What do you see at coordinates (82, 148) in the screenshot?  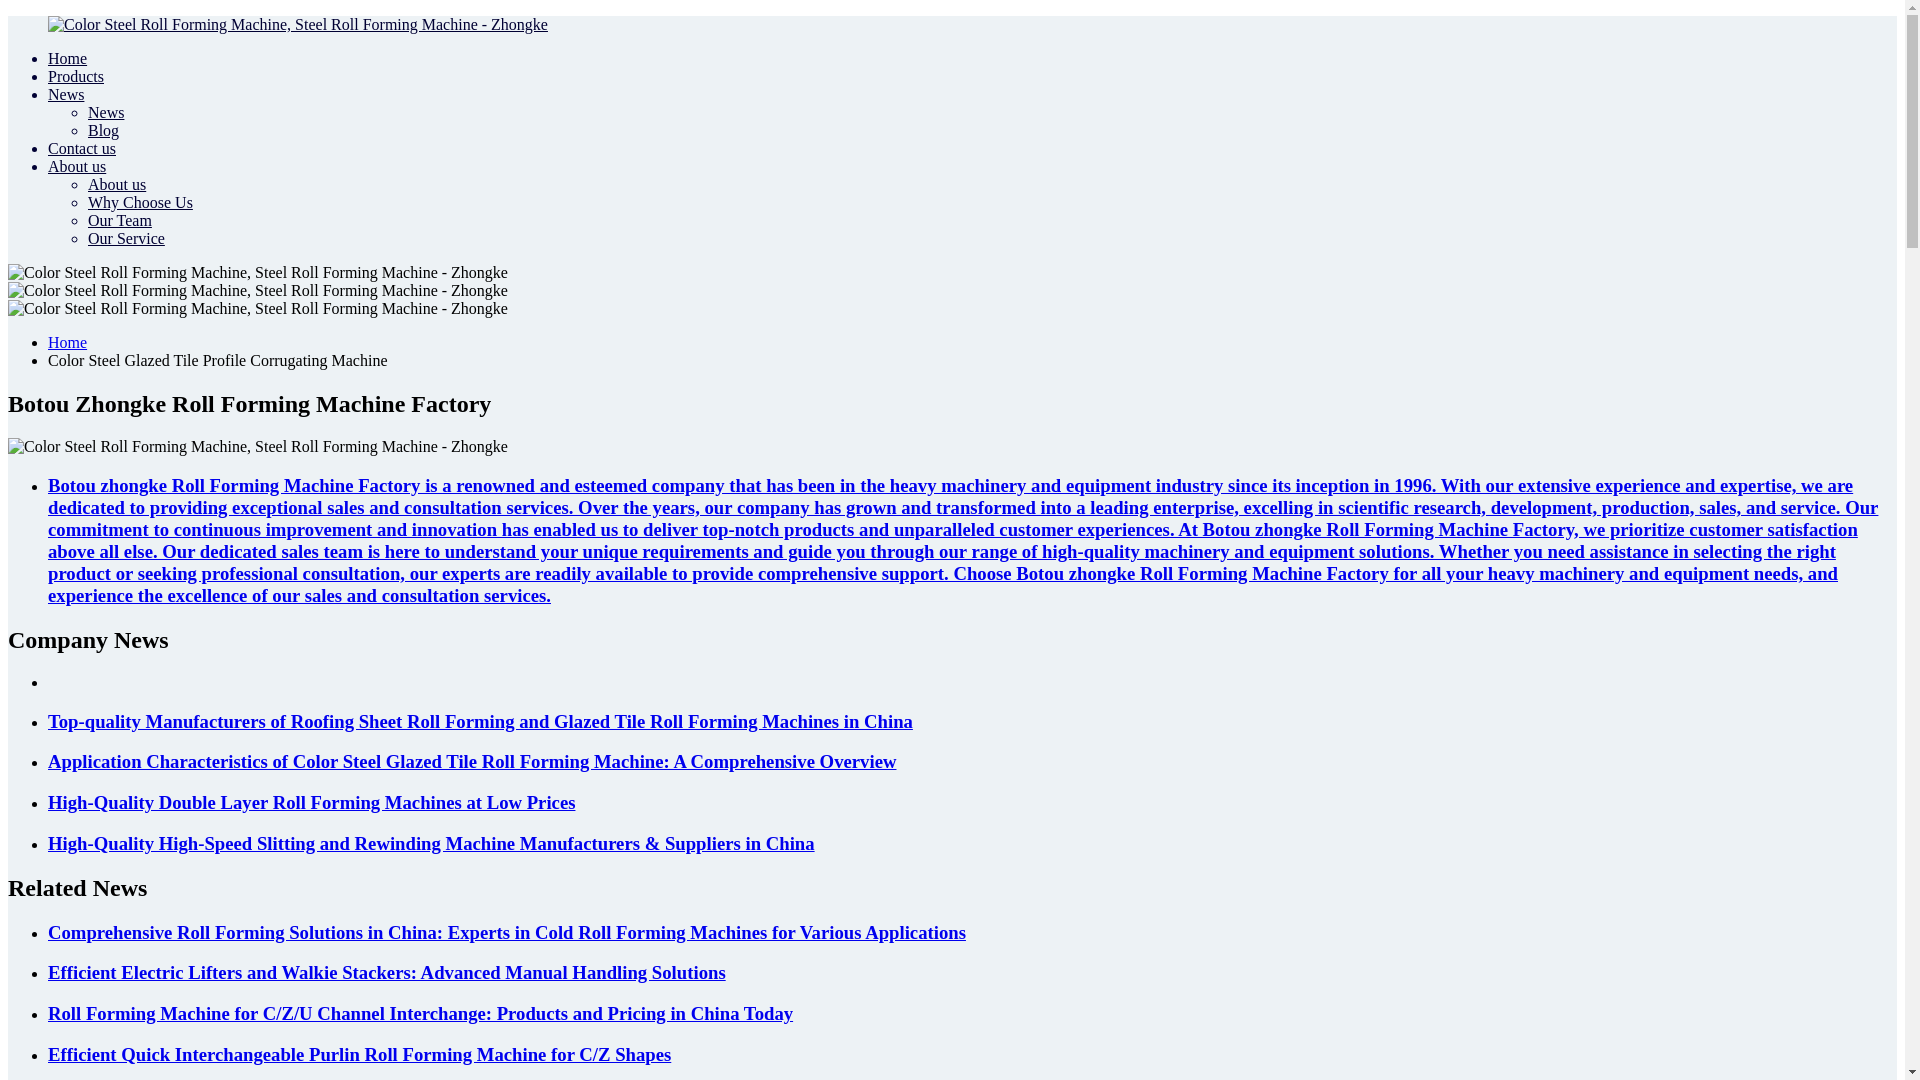 I see `Contact us` at bounding box center [82, 148].